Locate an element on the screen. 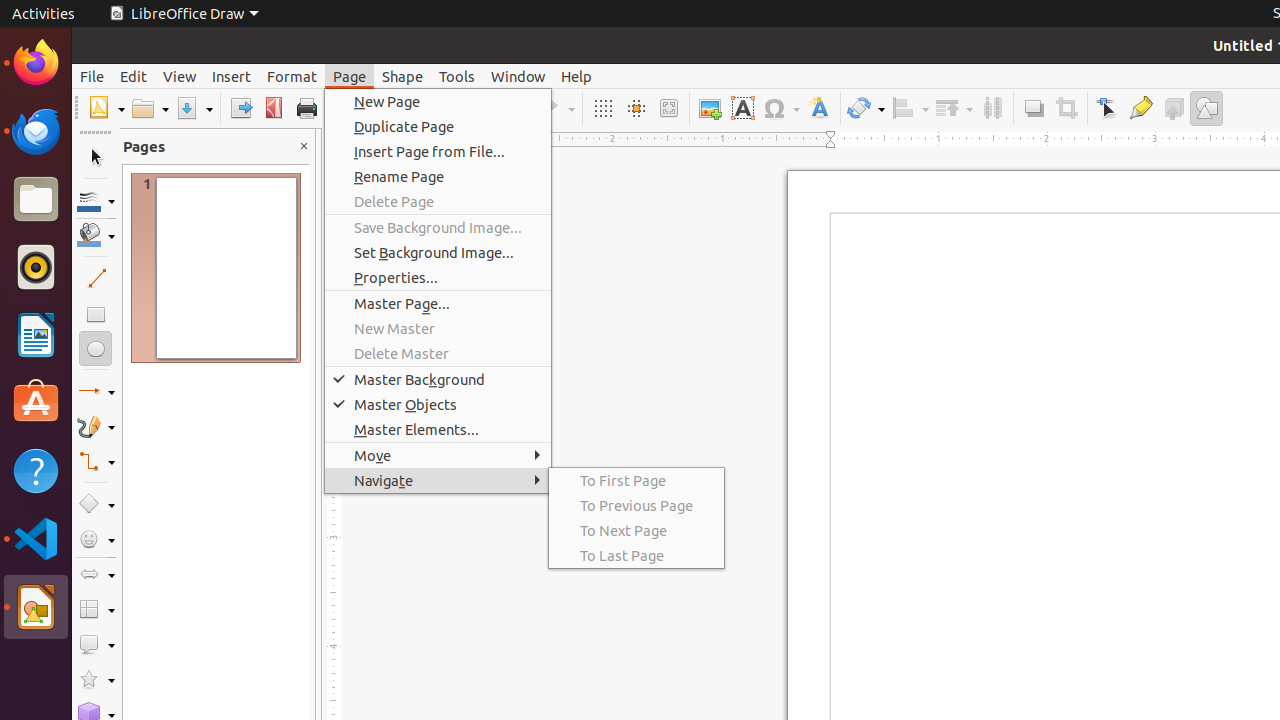 This screenshot has height=720, width=1280. Fontwork Style is located at coordinates (820, 108).